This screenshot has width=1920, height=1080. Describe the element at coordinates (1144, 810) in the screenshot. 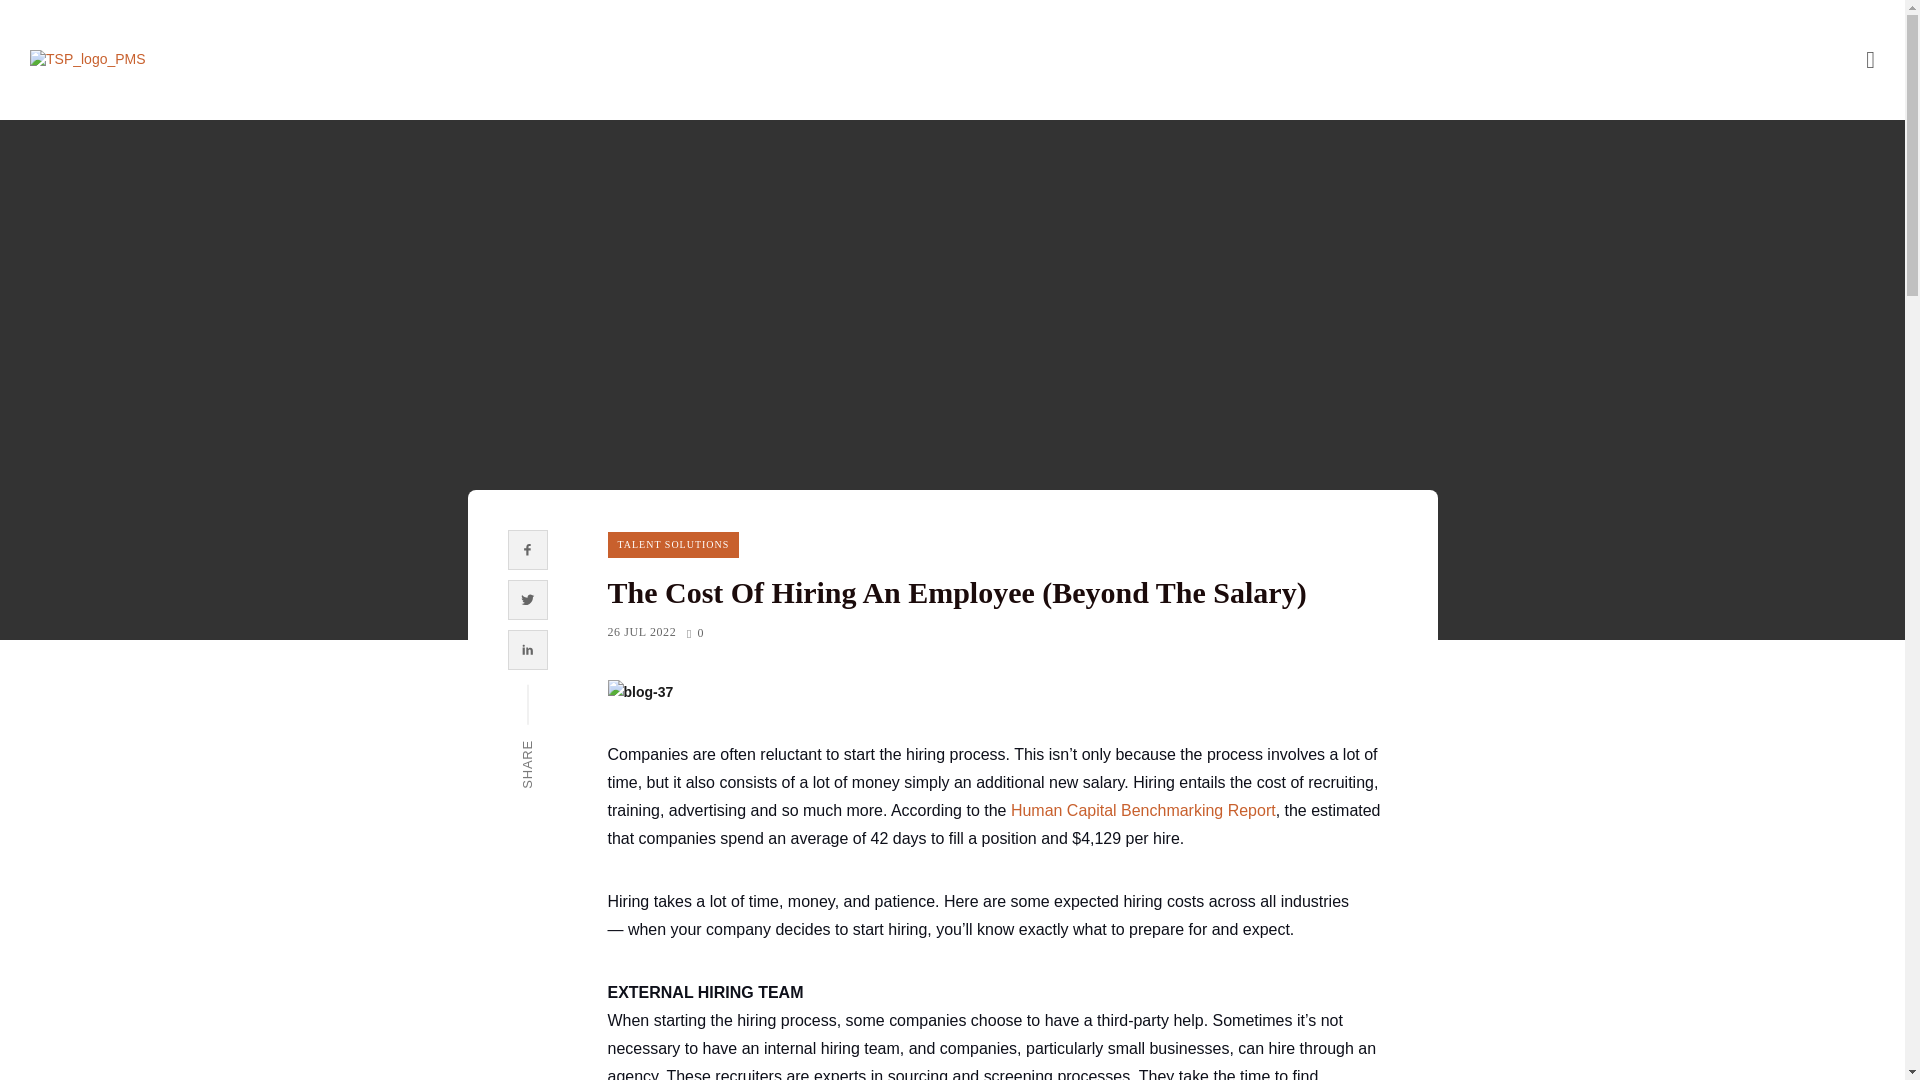

I see `Human Capital Benchmarking Report` at that location.